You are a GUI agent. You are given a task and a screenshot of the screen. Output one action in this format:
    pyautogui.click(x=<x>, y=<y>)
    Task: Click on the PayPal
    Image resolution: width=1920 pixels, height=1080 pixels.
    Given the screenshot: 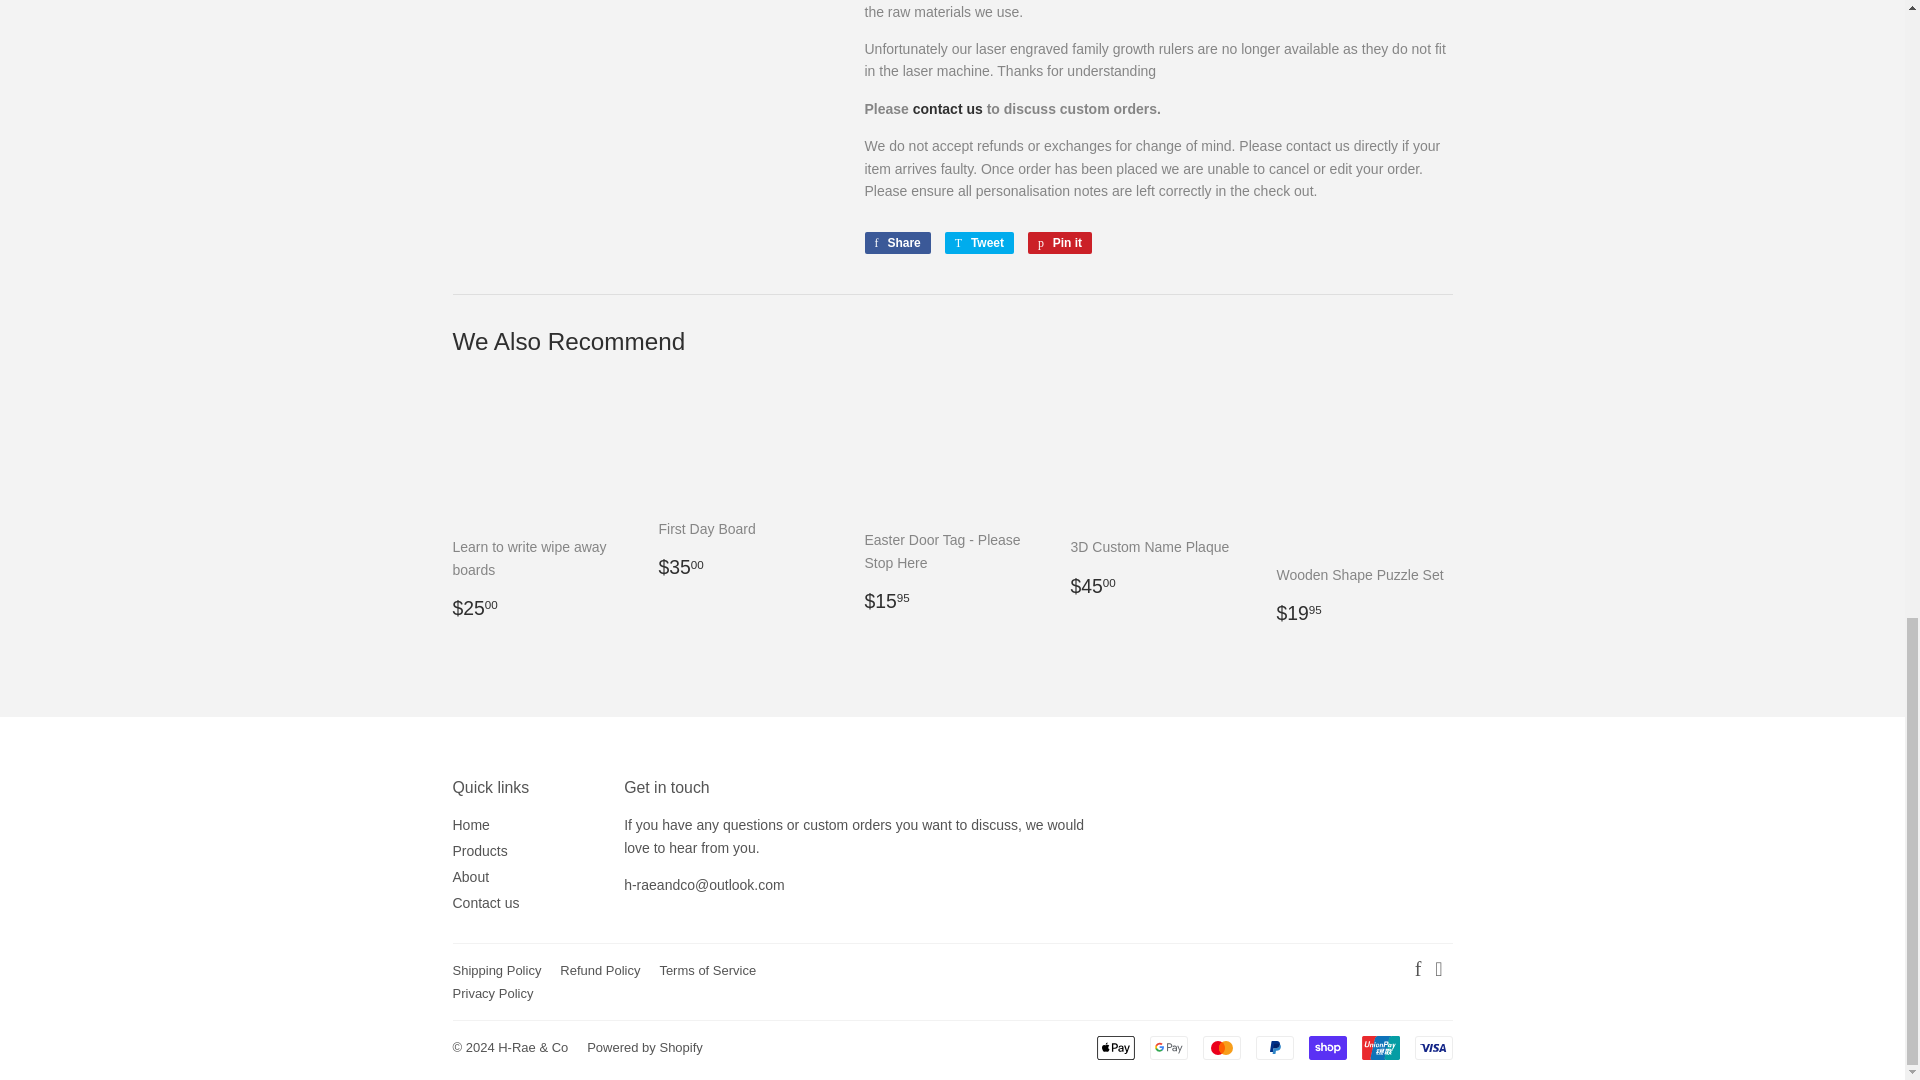 What is the action you would take?
    pyautogui.click(x=1274, y=1047)
    